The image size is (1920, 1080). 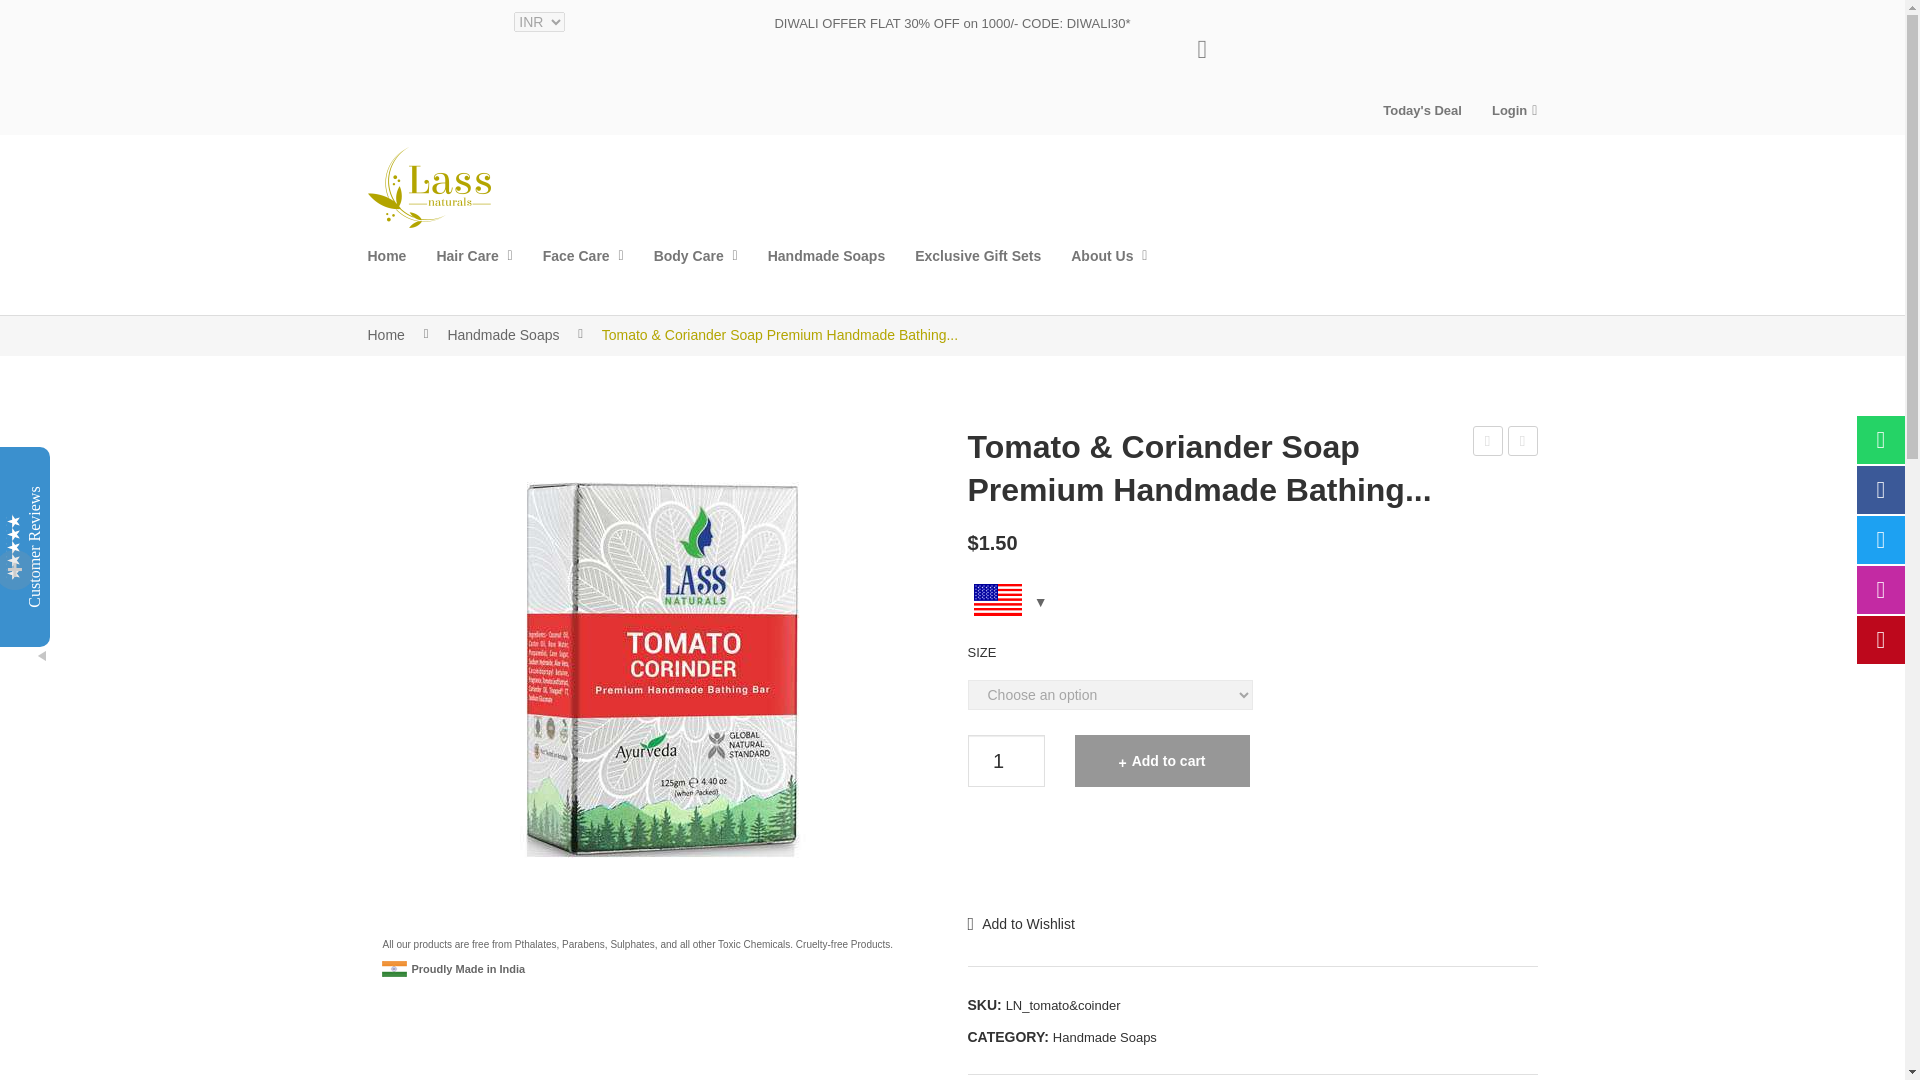 I want to click on Please select your currency, so click(x=1252, y=607).